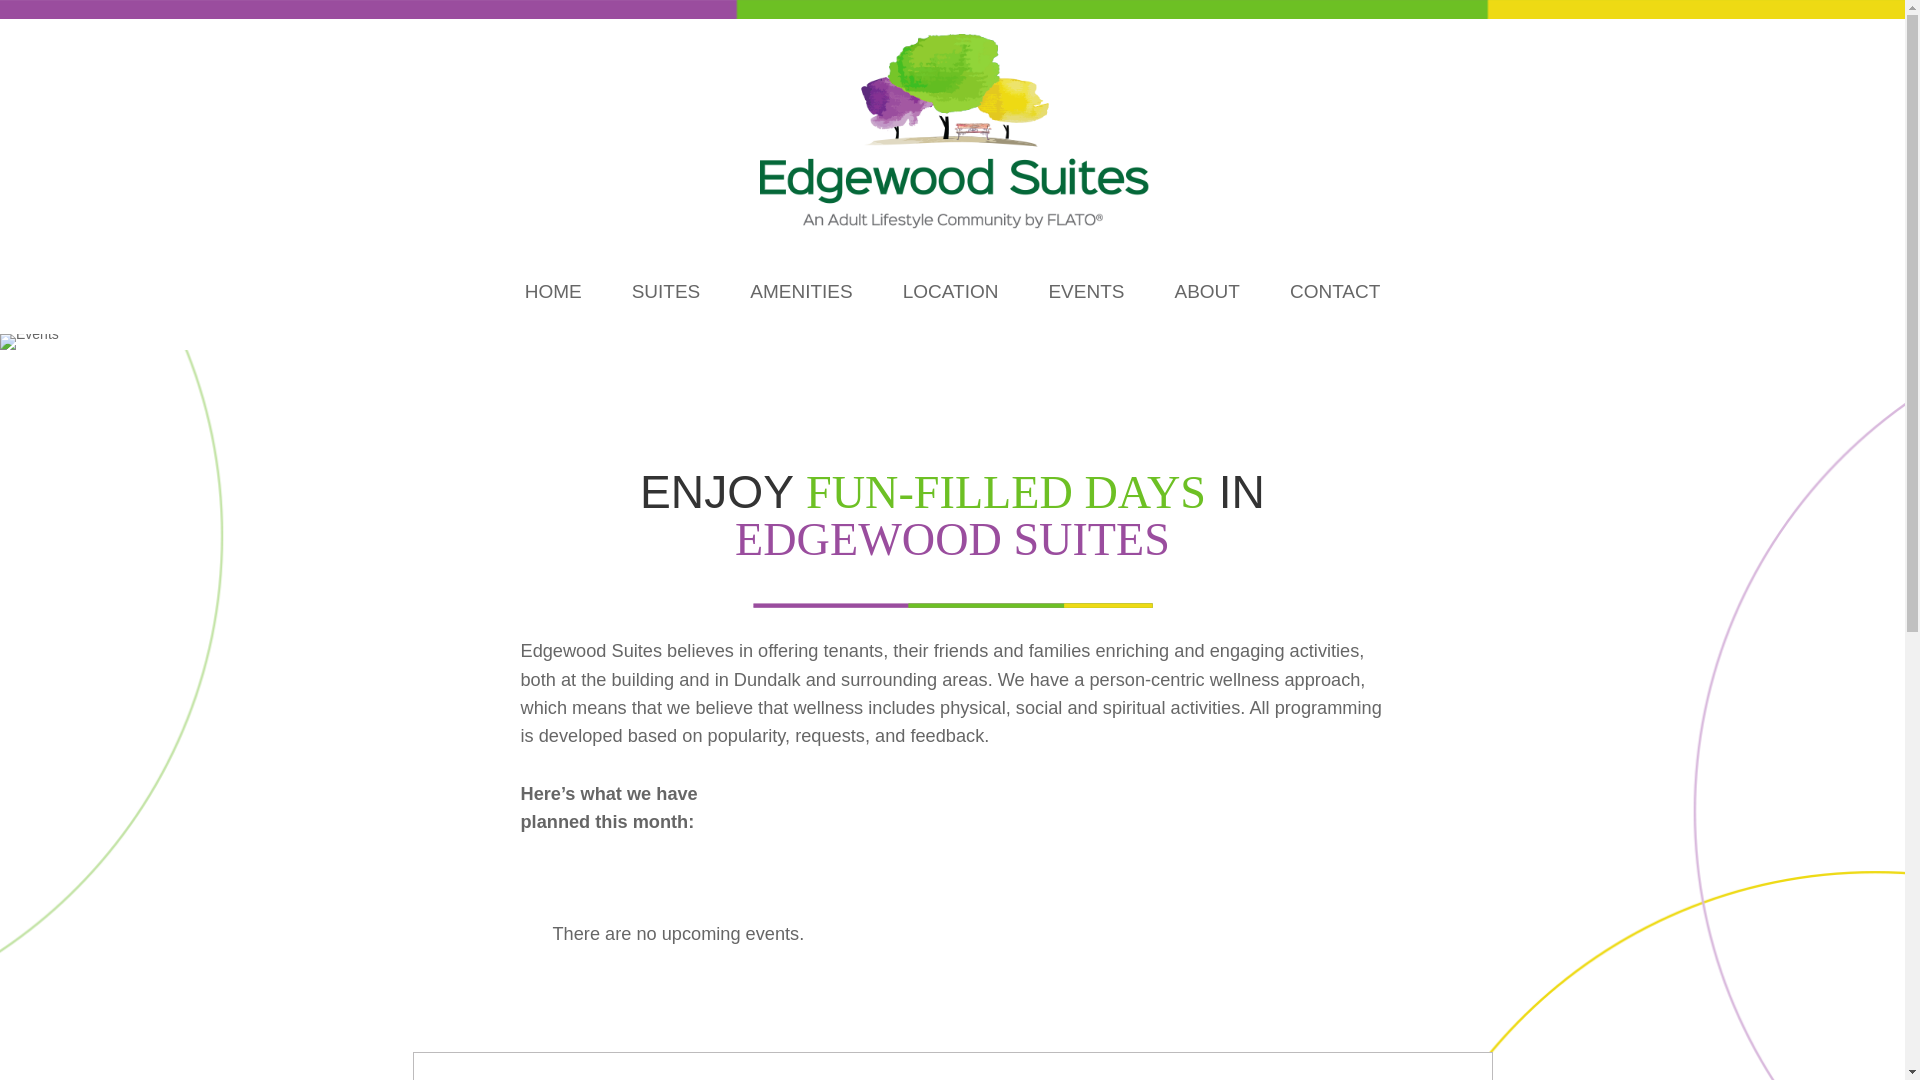  Describe the element at coordinates (1206, 291) in the screenshot. I see `ABOUT` at that location.